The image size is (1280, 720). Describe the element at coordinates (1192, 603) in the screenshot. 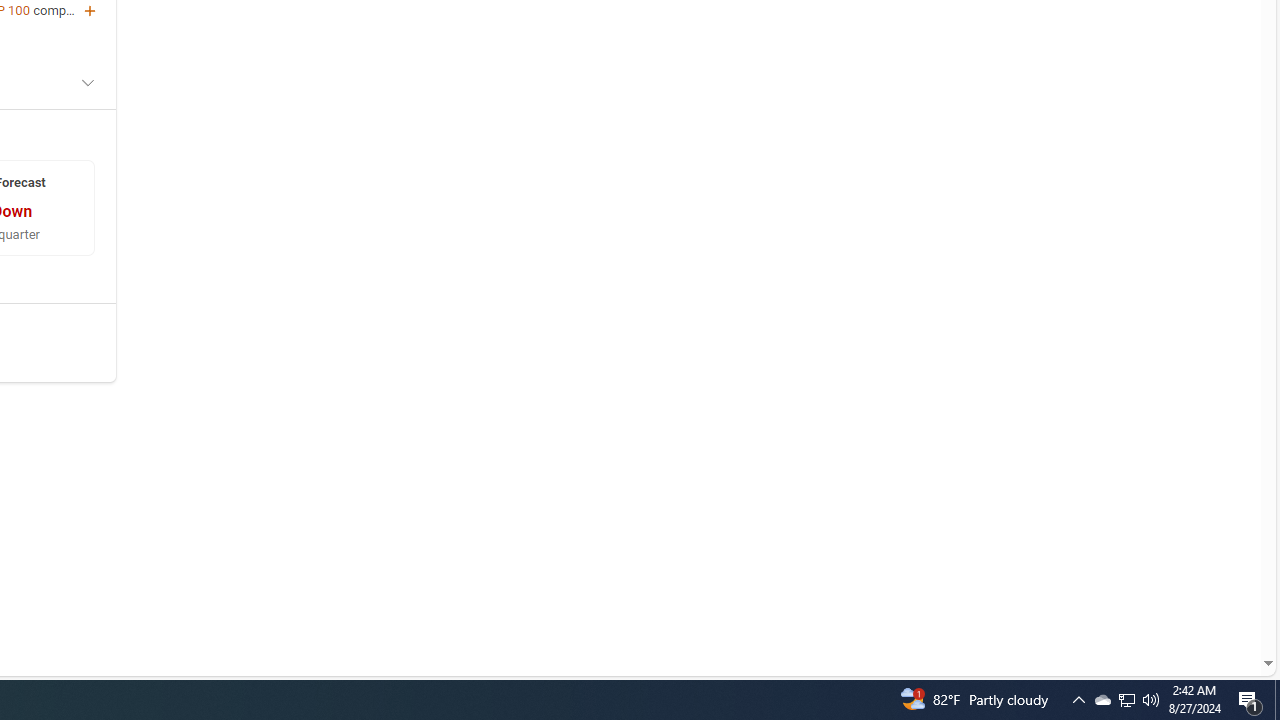

I see `AutomationID: mfa_root` at that location.